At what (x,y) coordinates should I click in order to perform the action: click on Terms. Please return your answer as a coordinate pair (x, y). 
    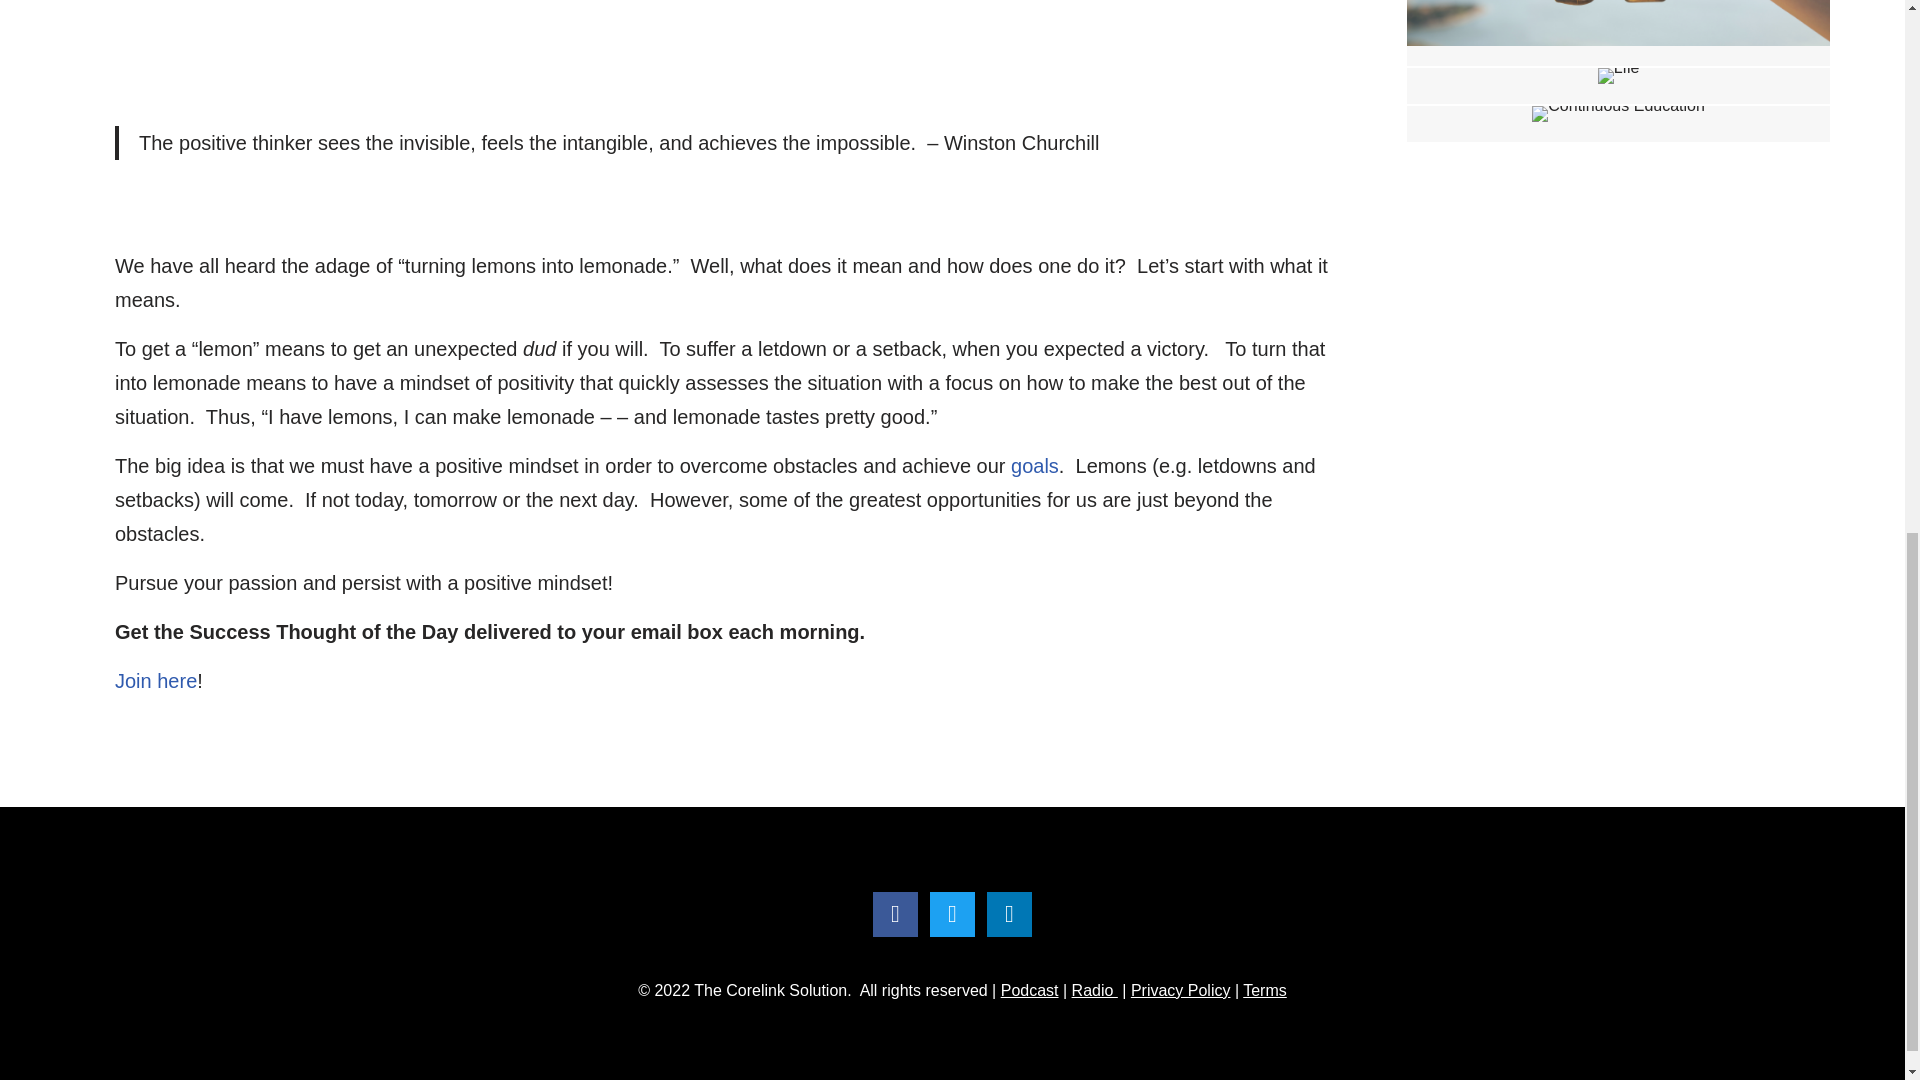
    Looking at the image, I should click on (1264, 990).